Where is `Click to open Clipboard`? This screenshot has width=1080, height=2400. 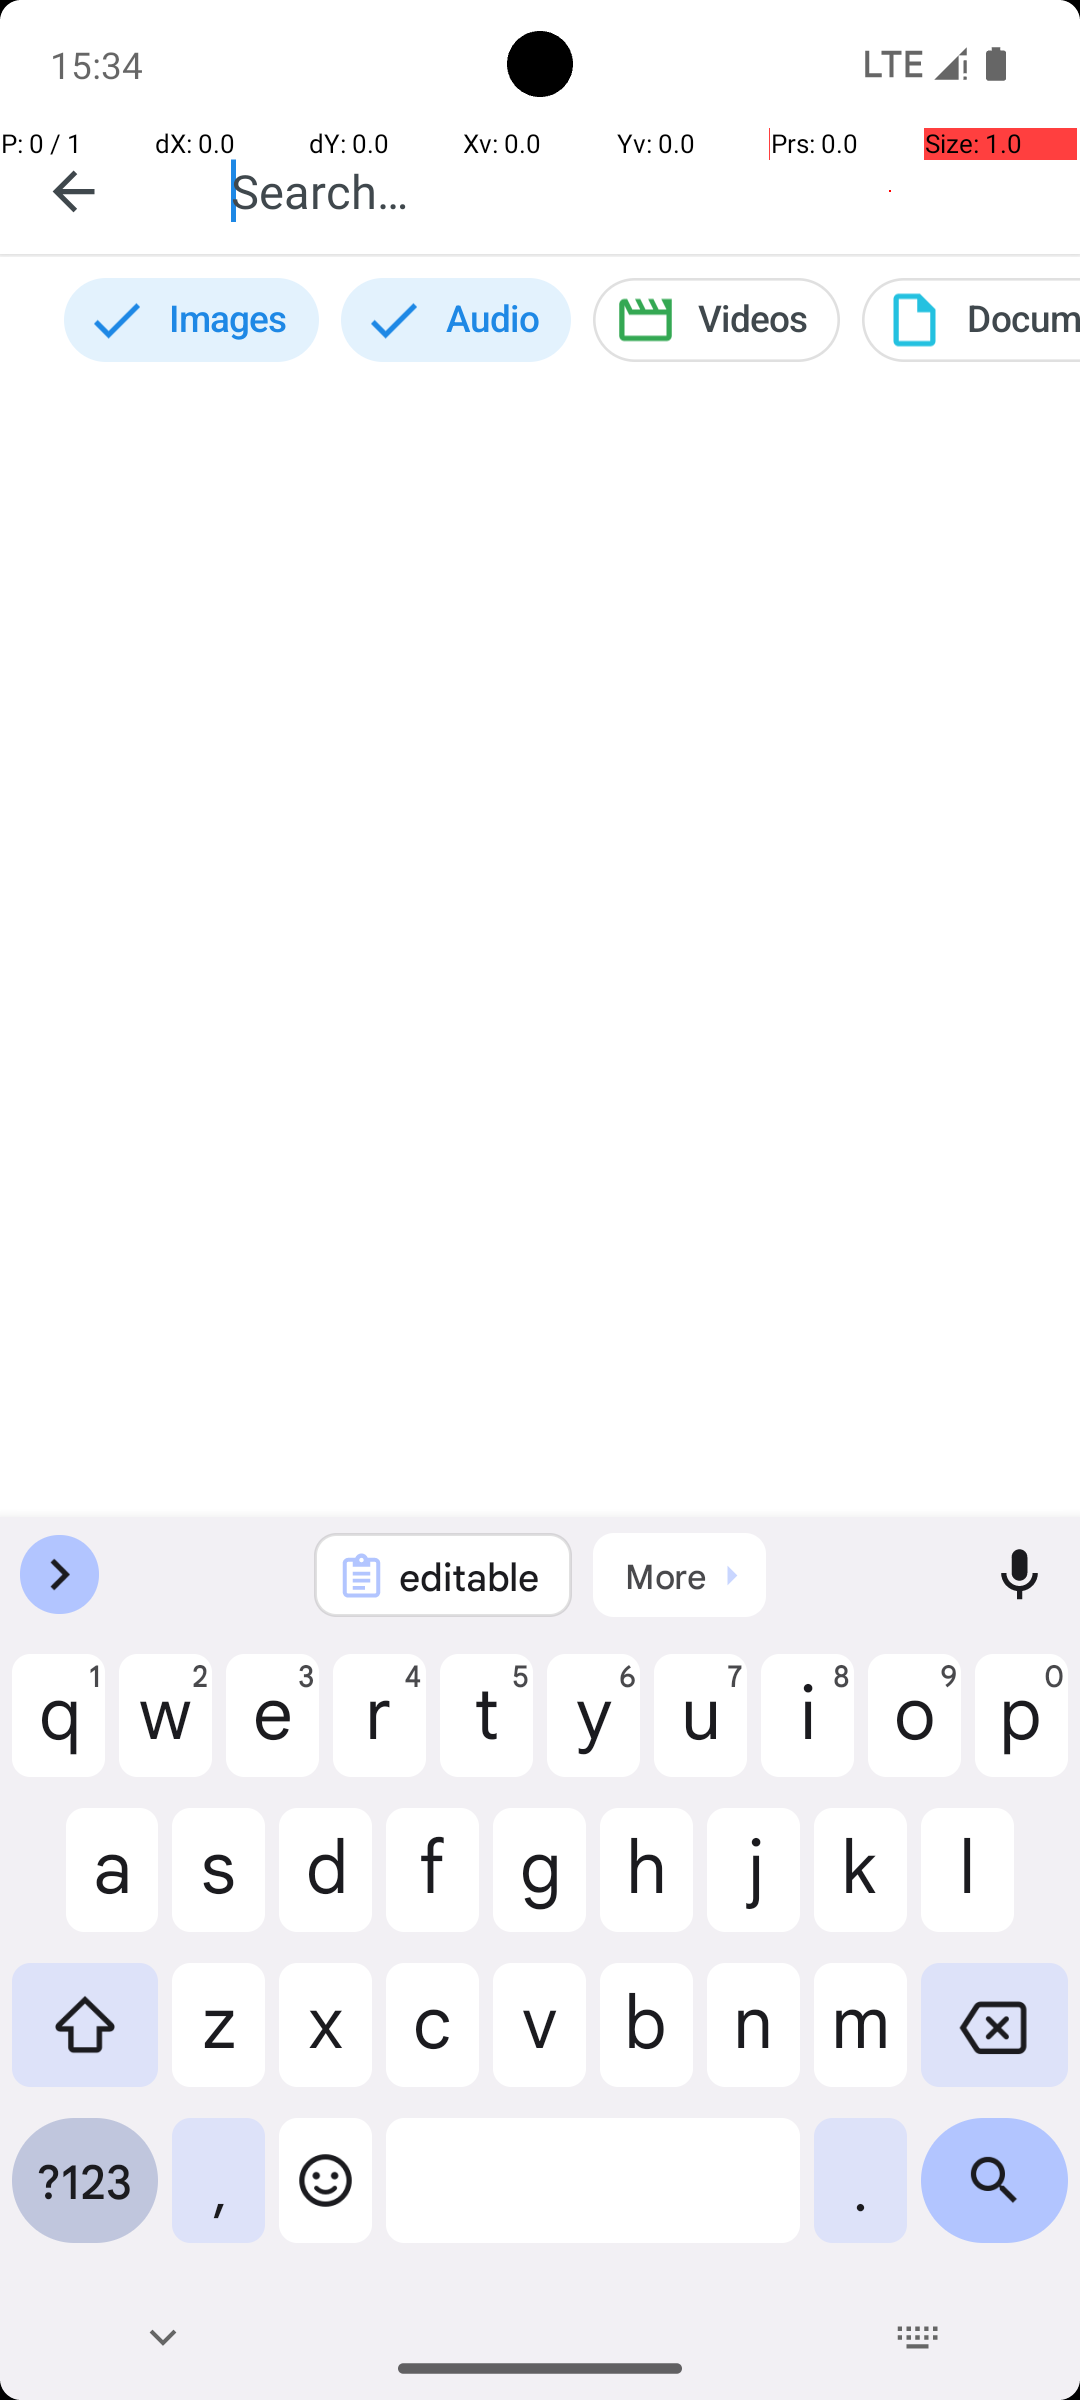
Click to open Clipboard is located at coordinates (680, 1575).